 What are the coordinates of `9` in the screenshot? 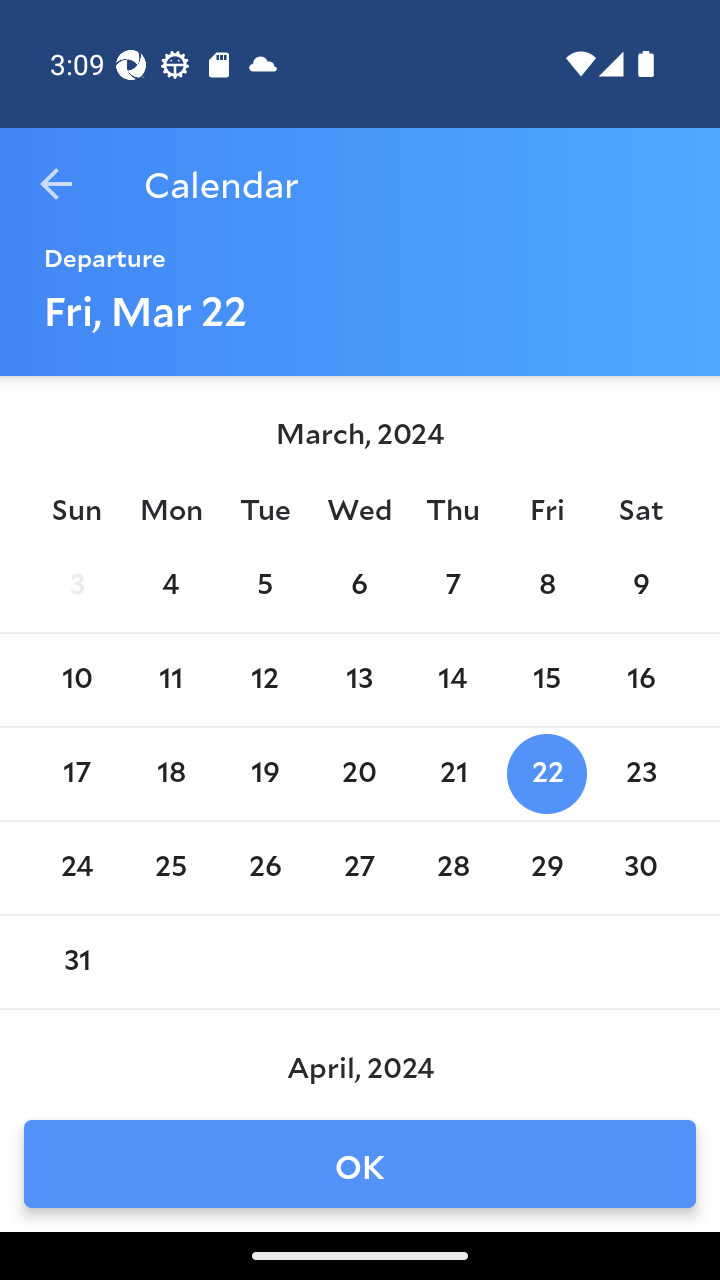 It's located at (641, 586).